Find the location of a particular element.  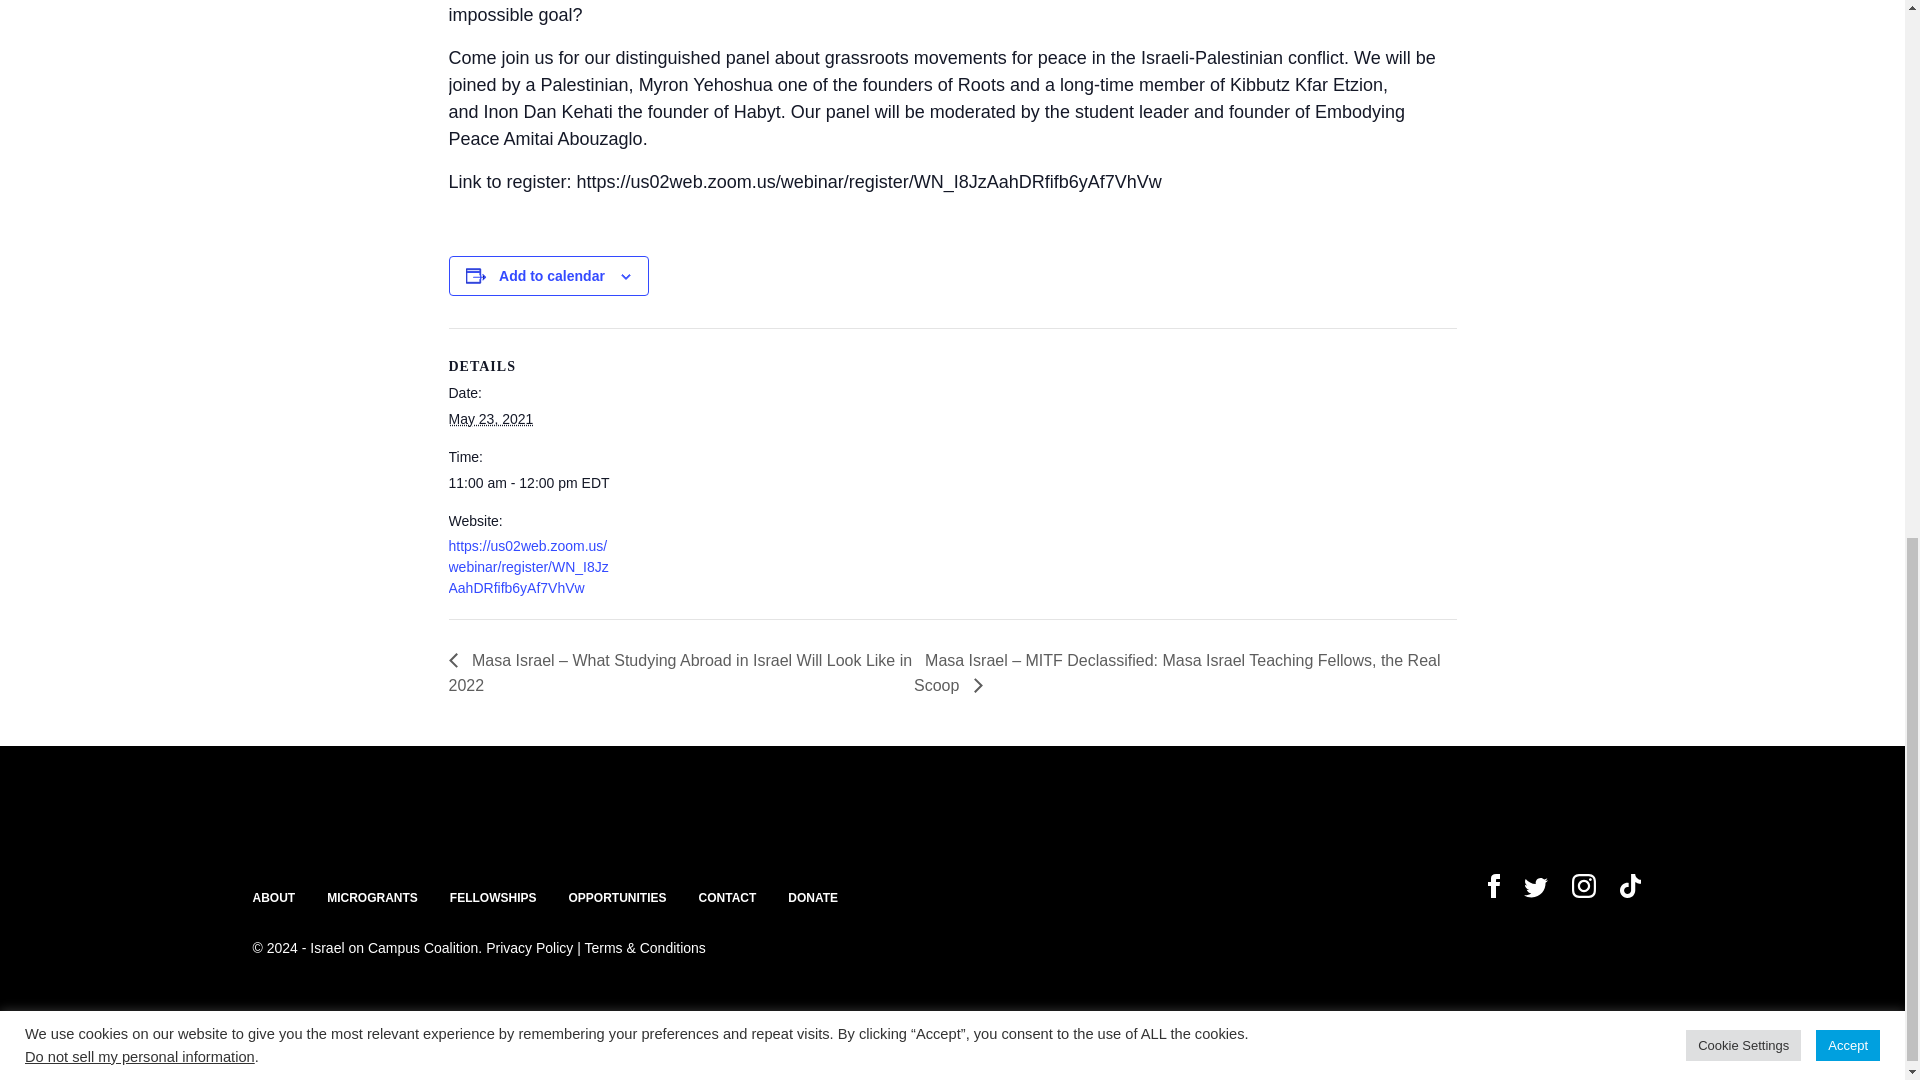

DONATE is located at coordinates (812, 898).